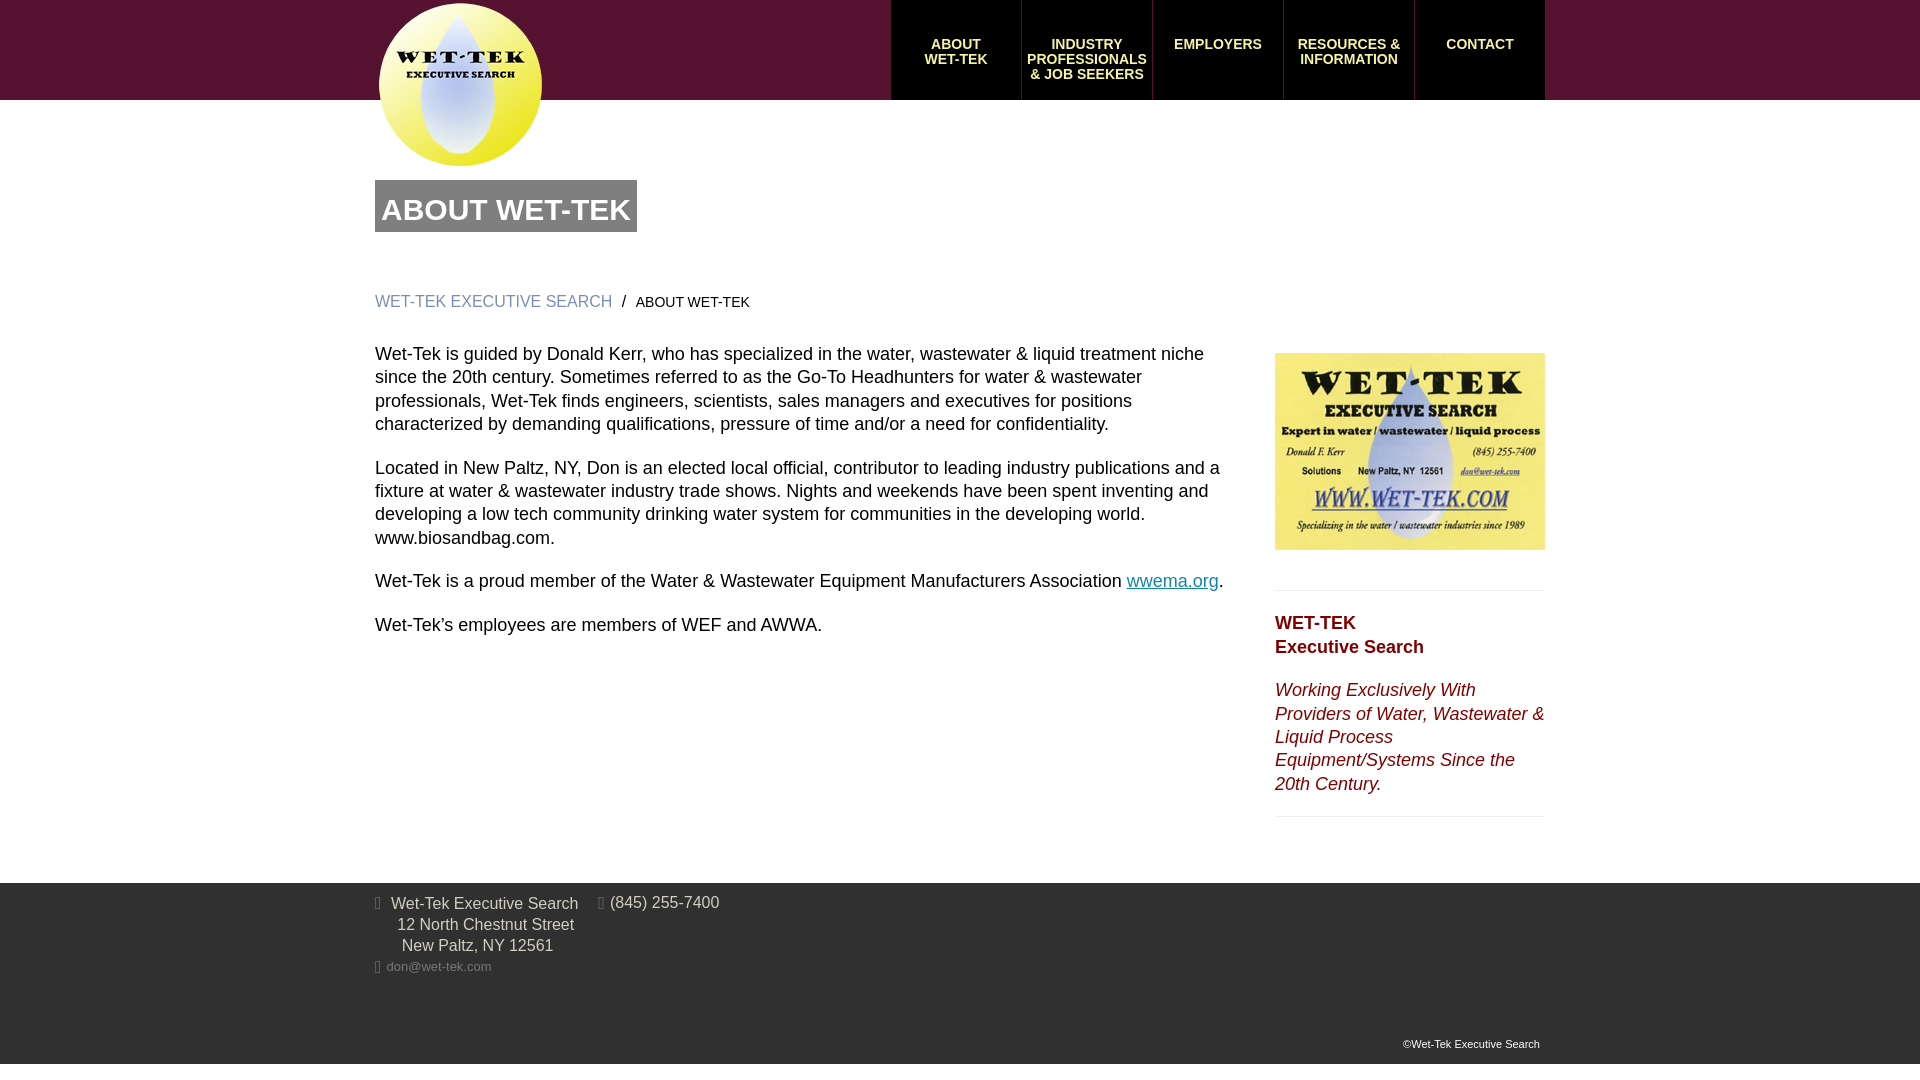 This screenshot has height=1080, width=1920. What do you see at coordinates (1480, 50) in the screenshot?
I see `CONTACT` at bounding box center [1480, 50].